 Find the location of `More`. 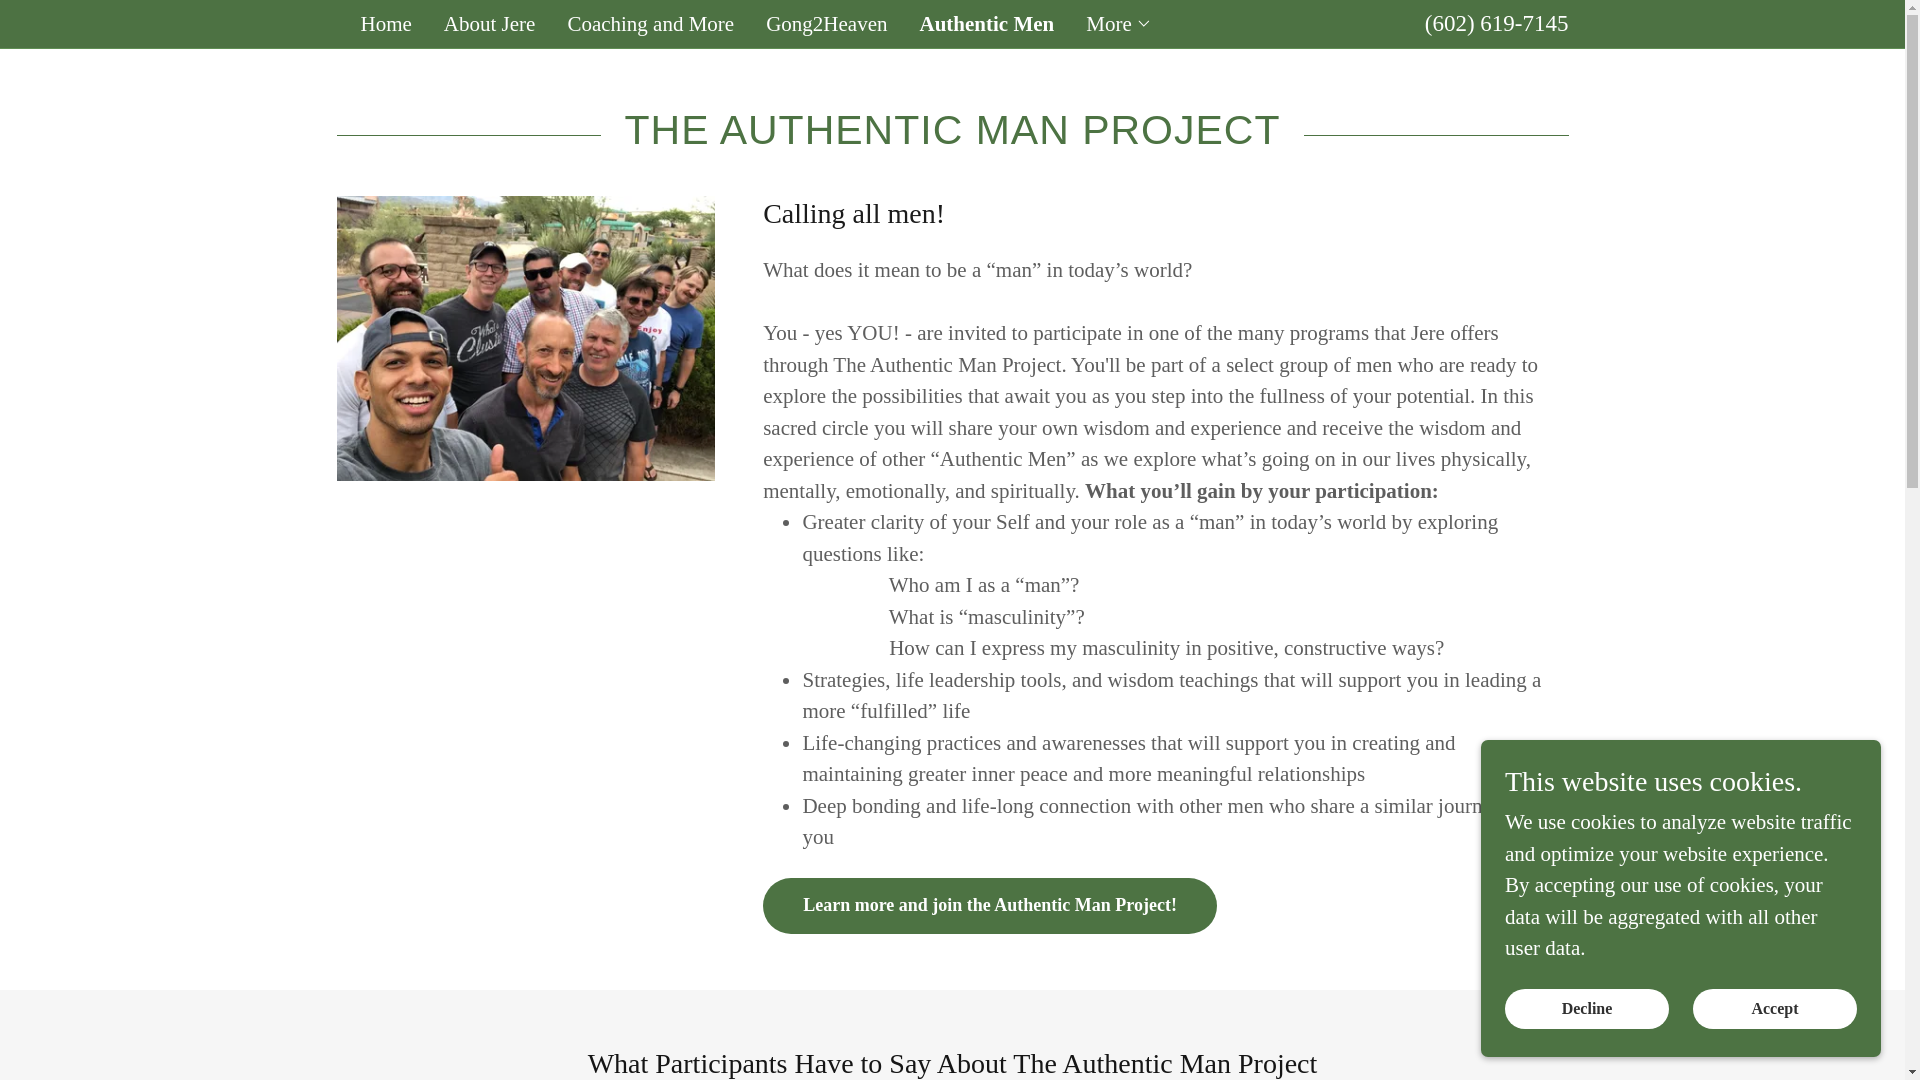

More is located at coordinates (1119, 23).